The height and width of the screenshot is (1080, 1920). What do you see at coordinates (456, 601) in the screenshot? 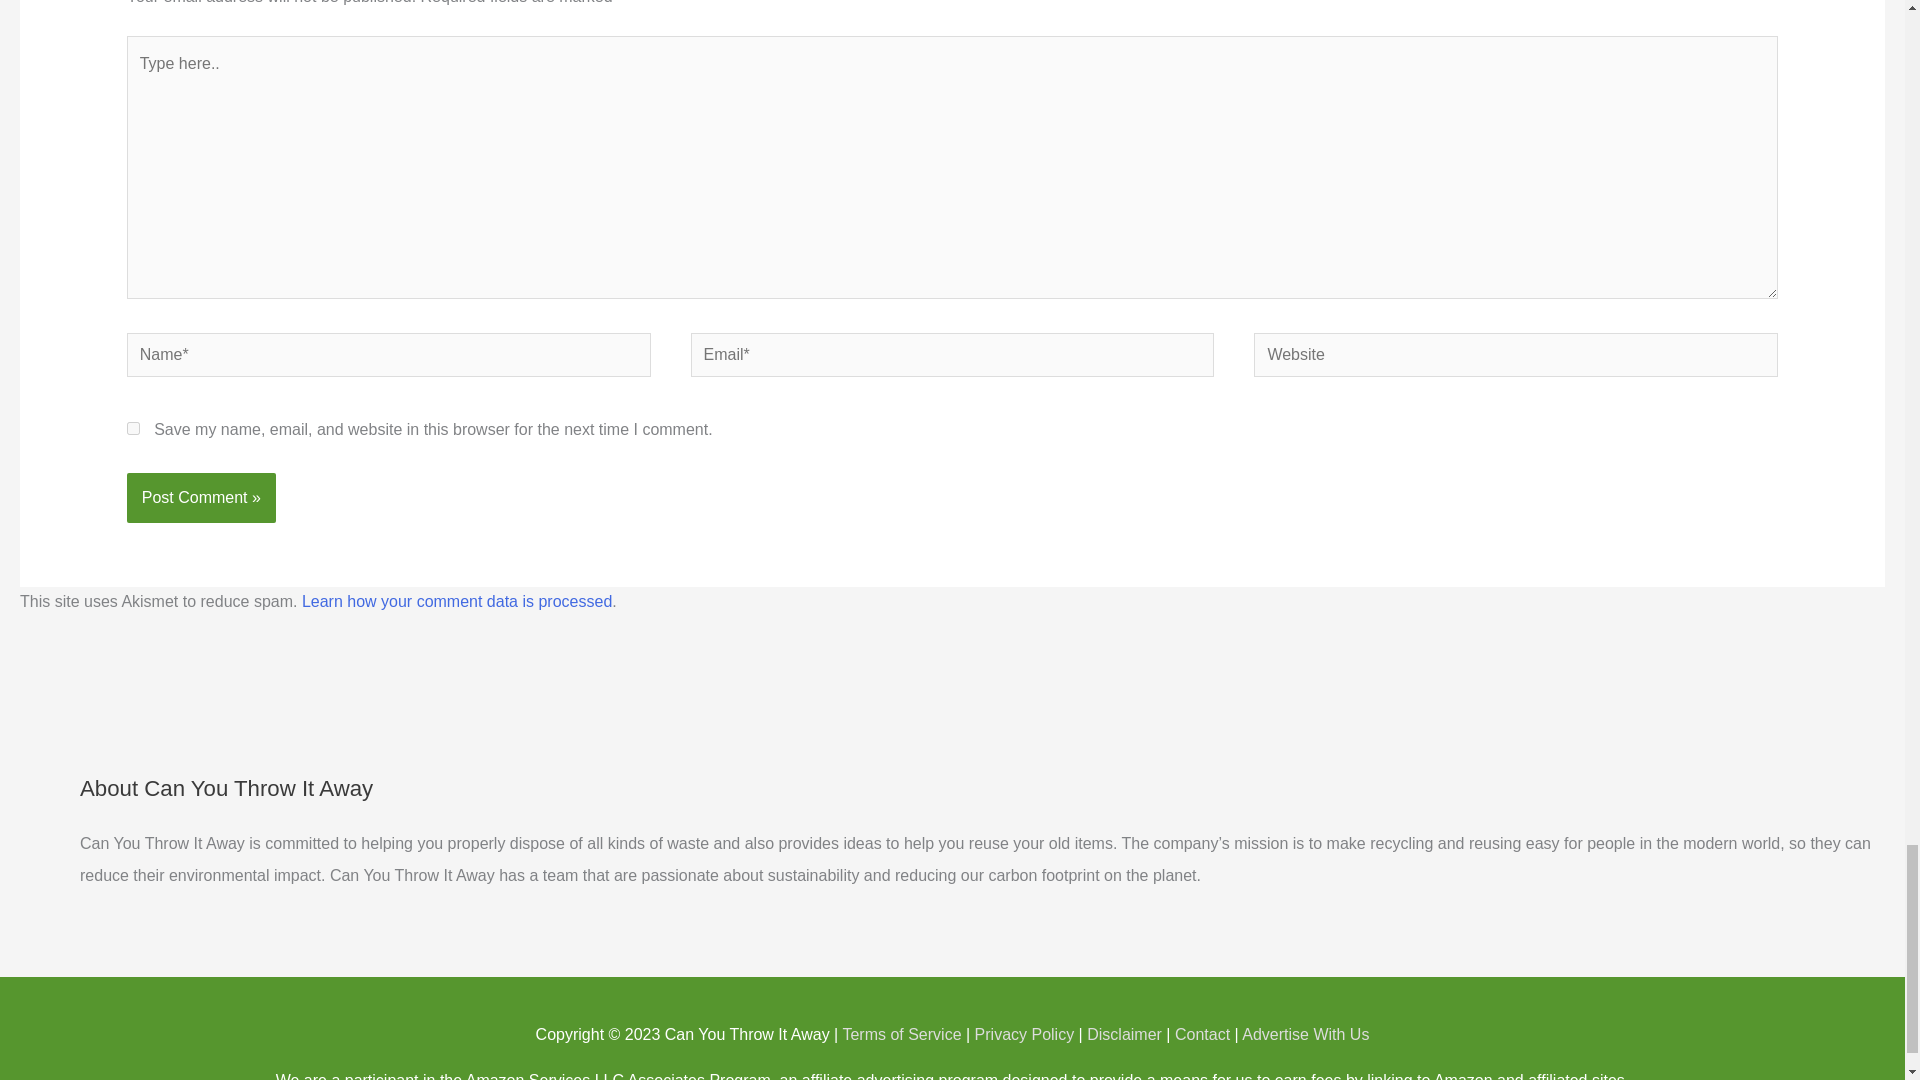
I see `Learn how your comment data is processed` at bounding box center [456, 601].